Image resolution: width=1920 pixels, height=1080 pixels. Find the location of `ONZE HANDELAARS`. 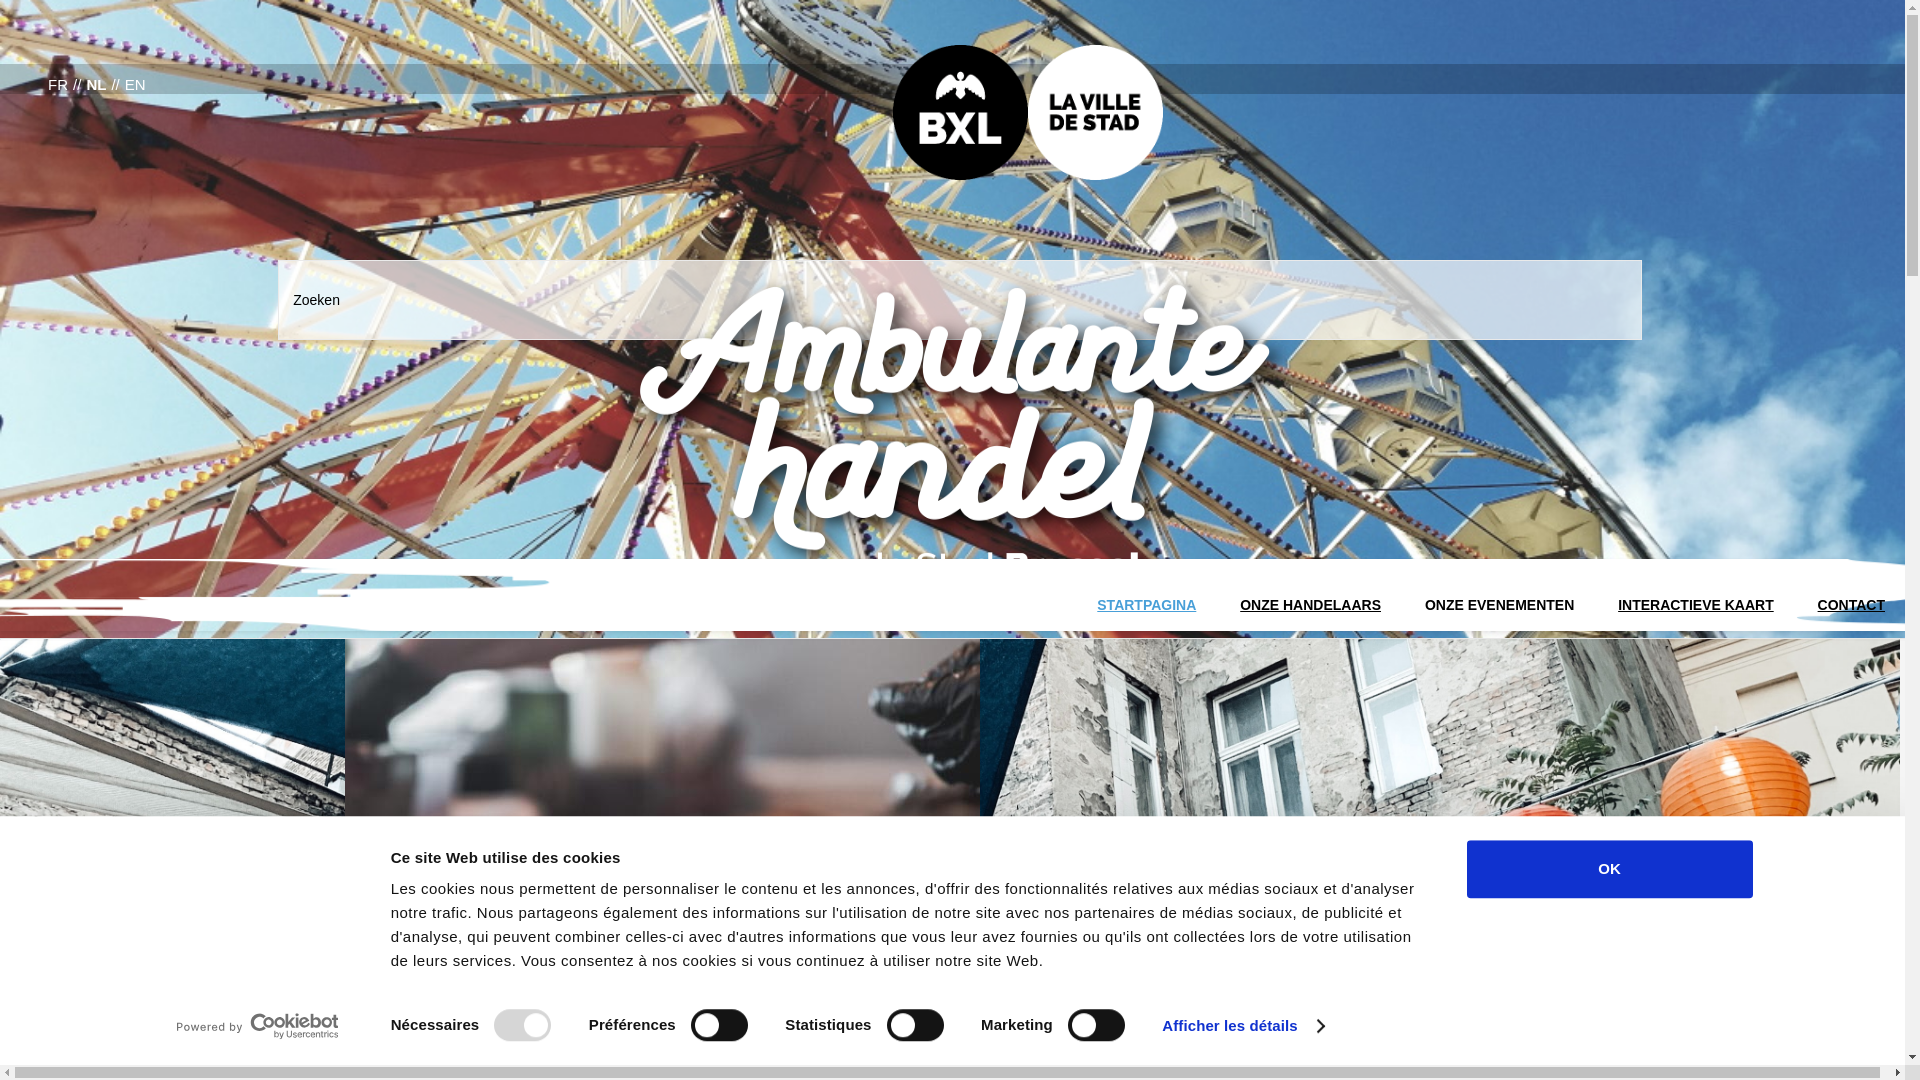

ONZE HANDELAARS is located at coordinates (1310, 596).